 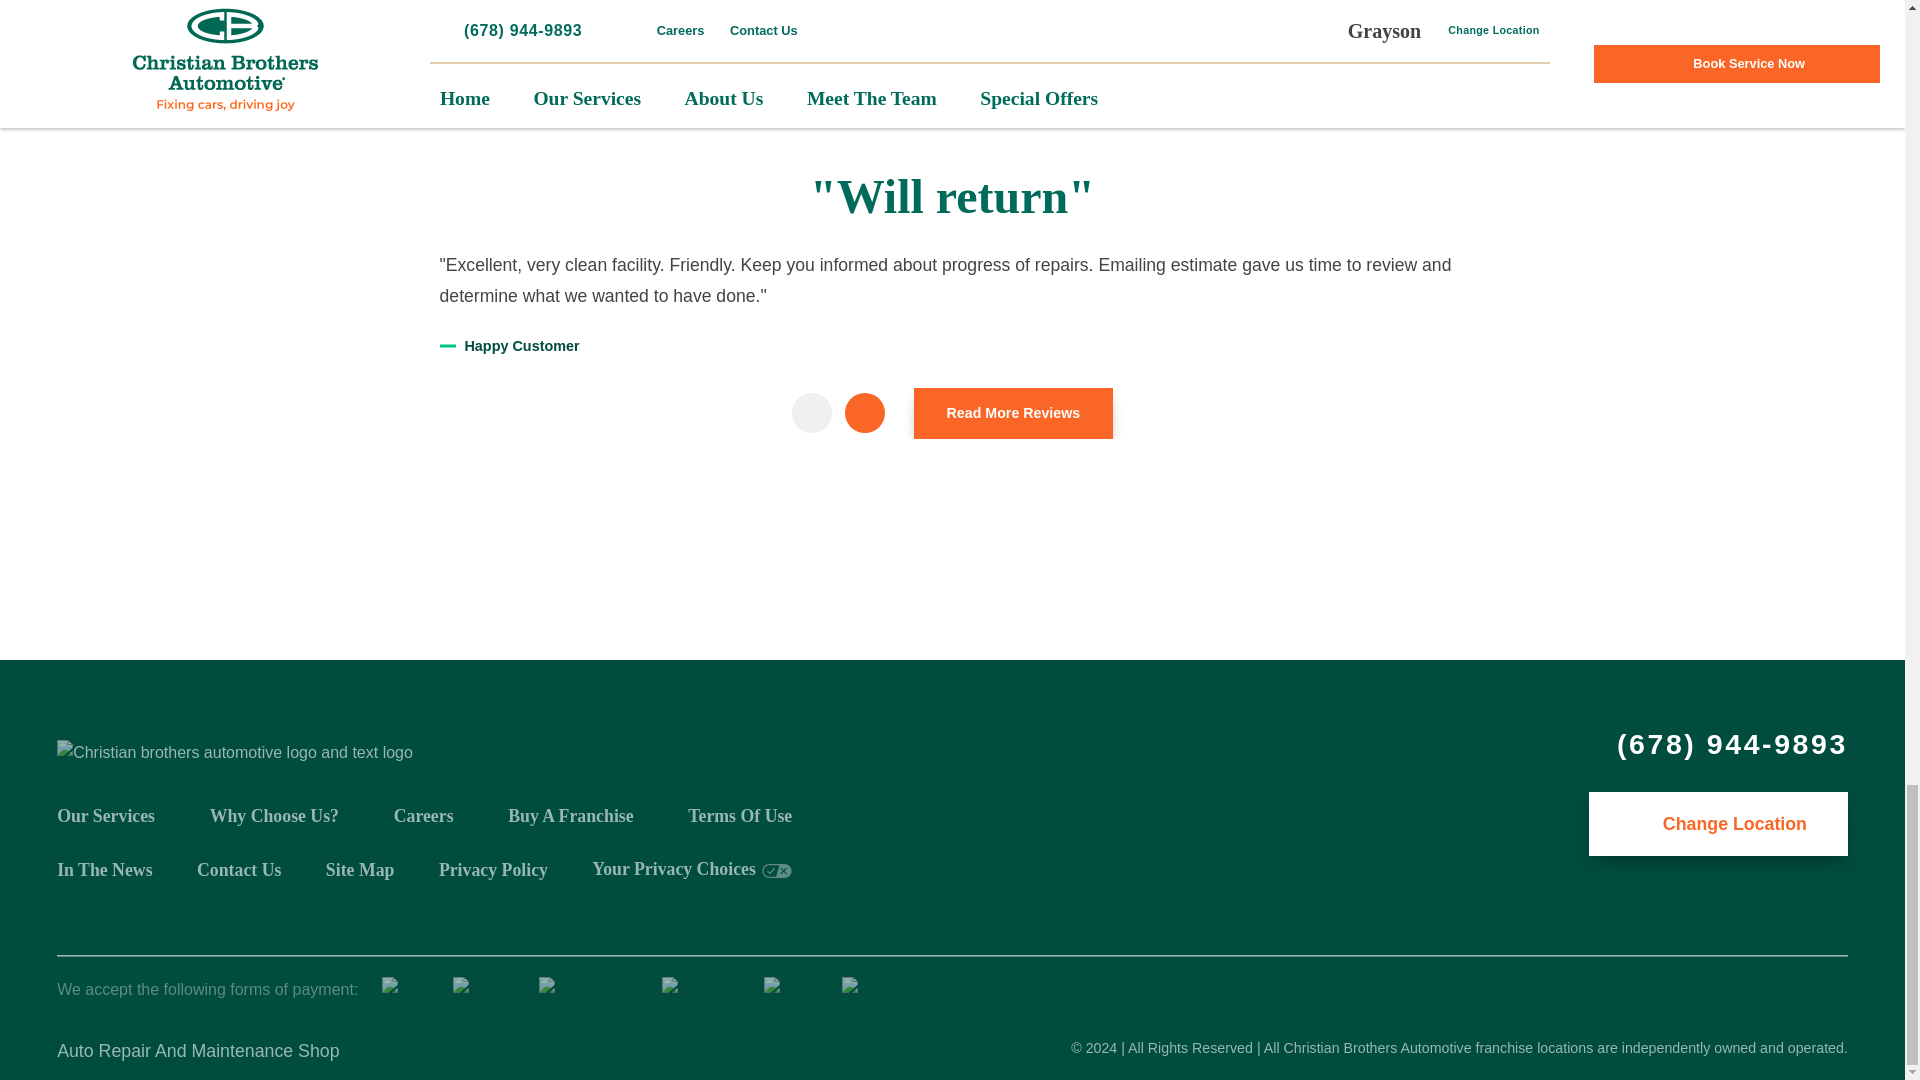 I want to click on AMEX, so click(x=484, y=990).